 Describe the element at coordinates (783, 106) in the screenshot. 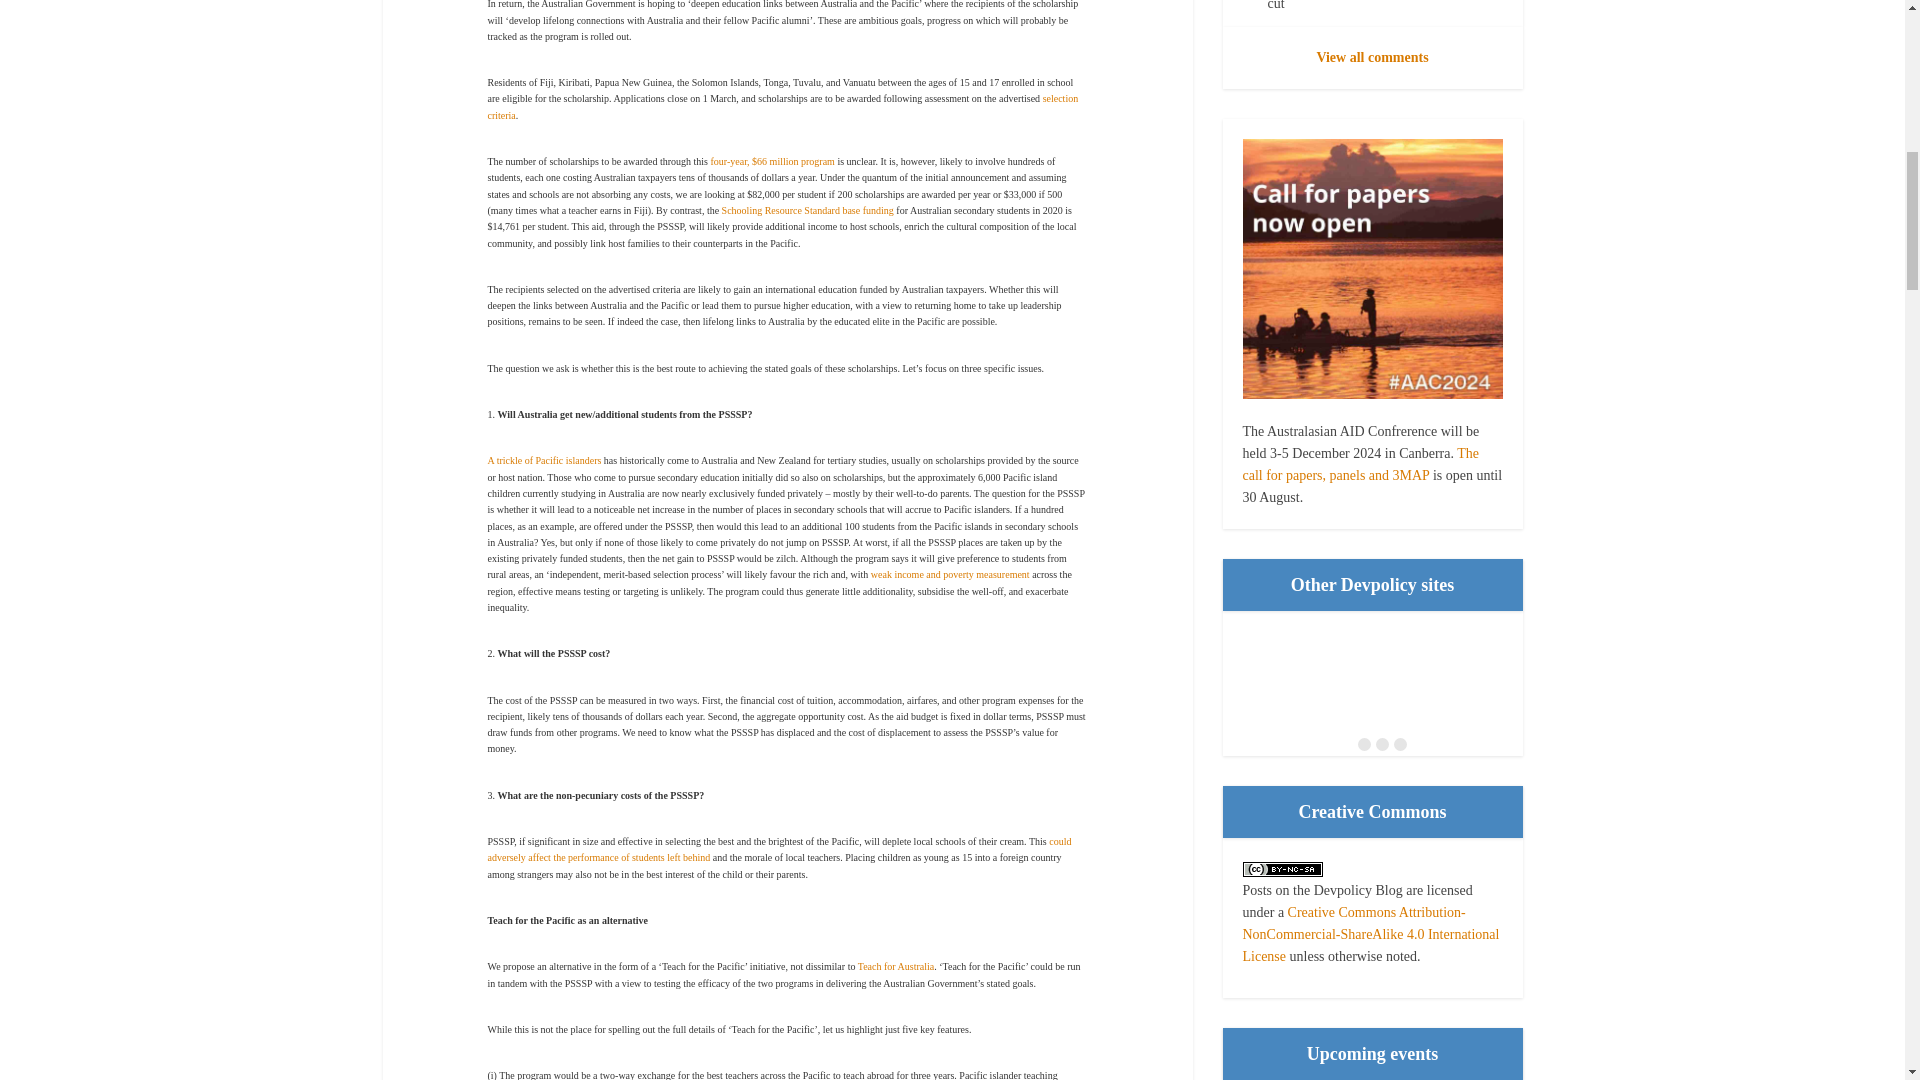

I see `selection criteria` at that location.